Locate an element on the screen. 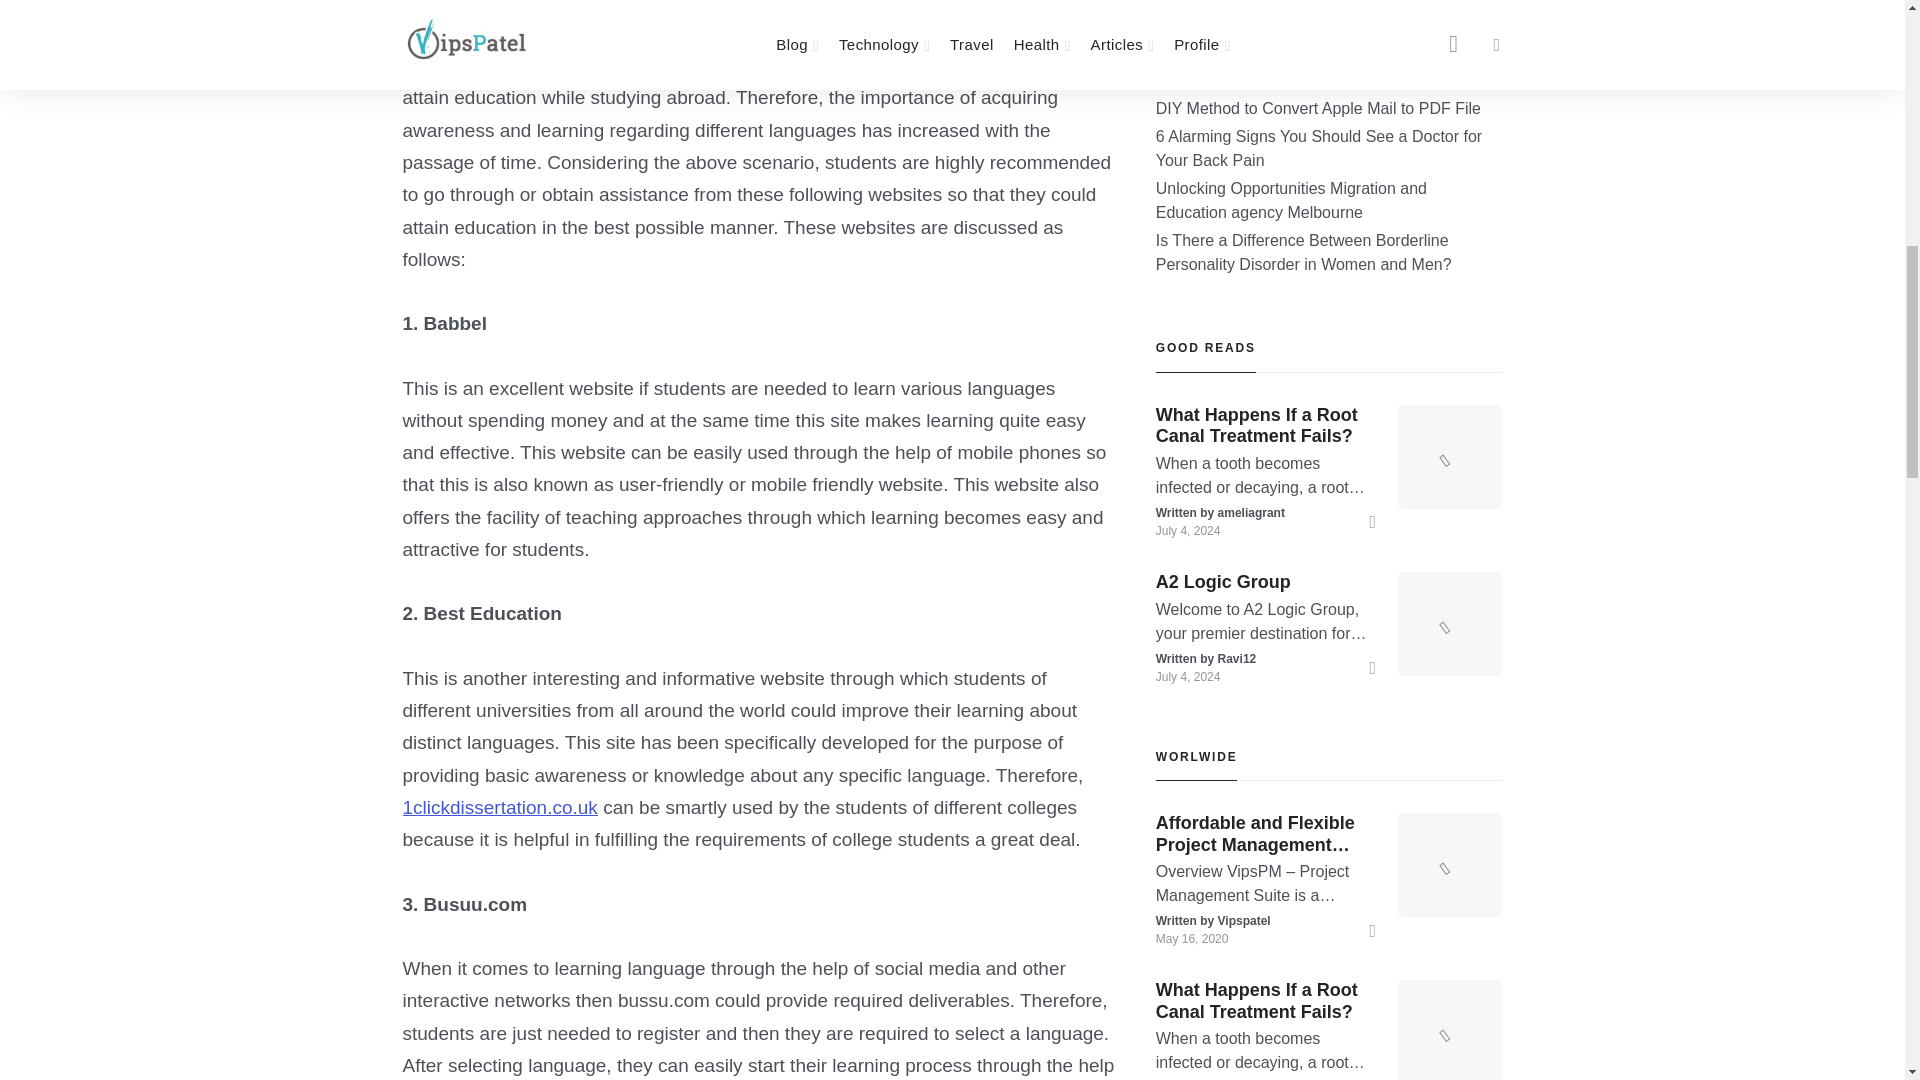 Image resolution: width=1920 pixels, height=1080 pixels. 0 is located at coordinates (434, 9).